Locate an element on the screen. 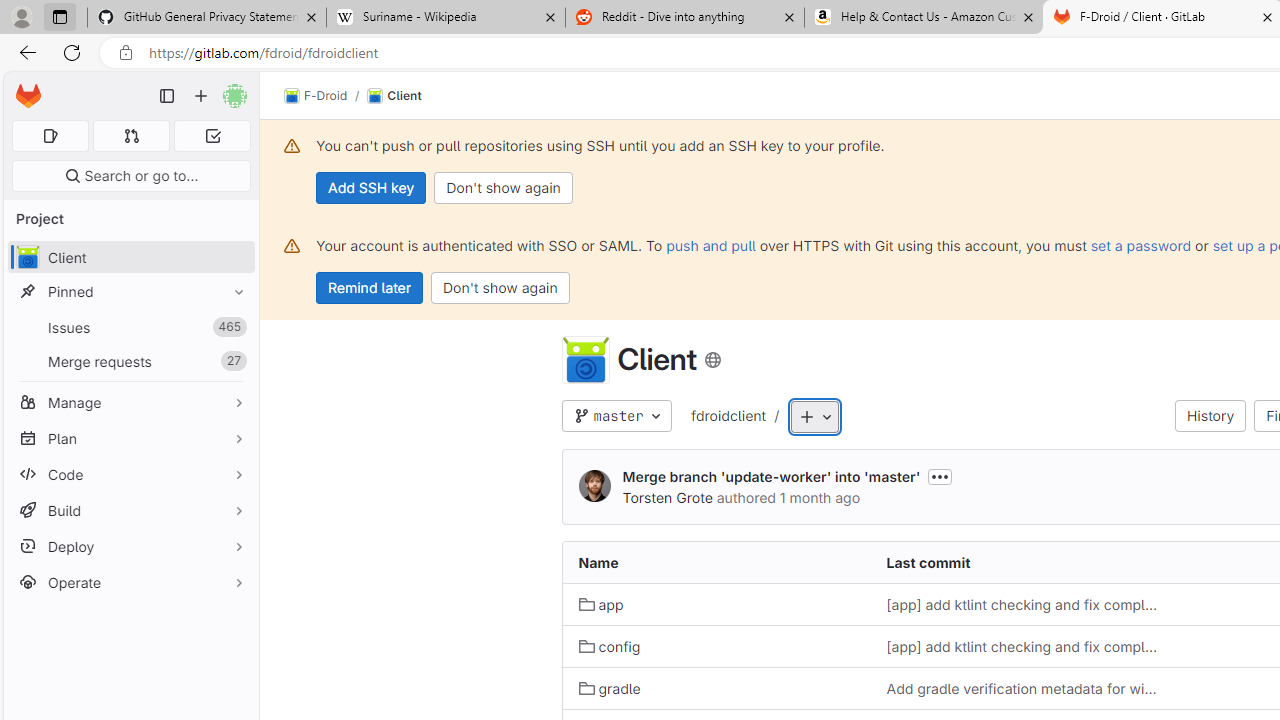  Merge requests 0 is located at coordinates (132, 136).